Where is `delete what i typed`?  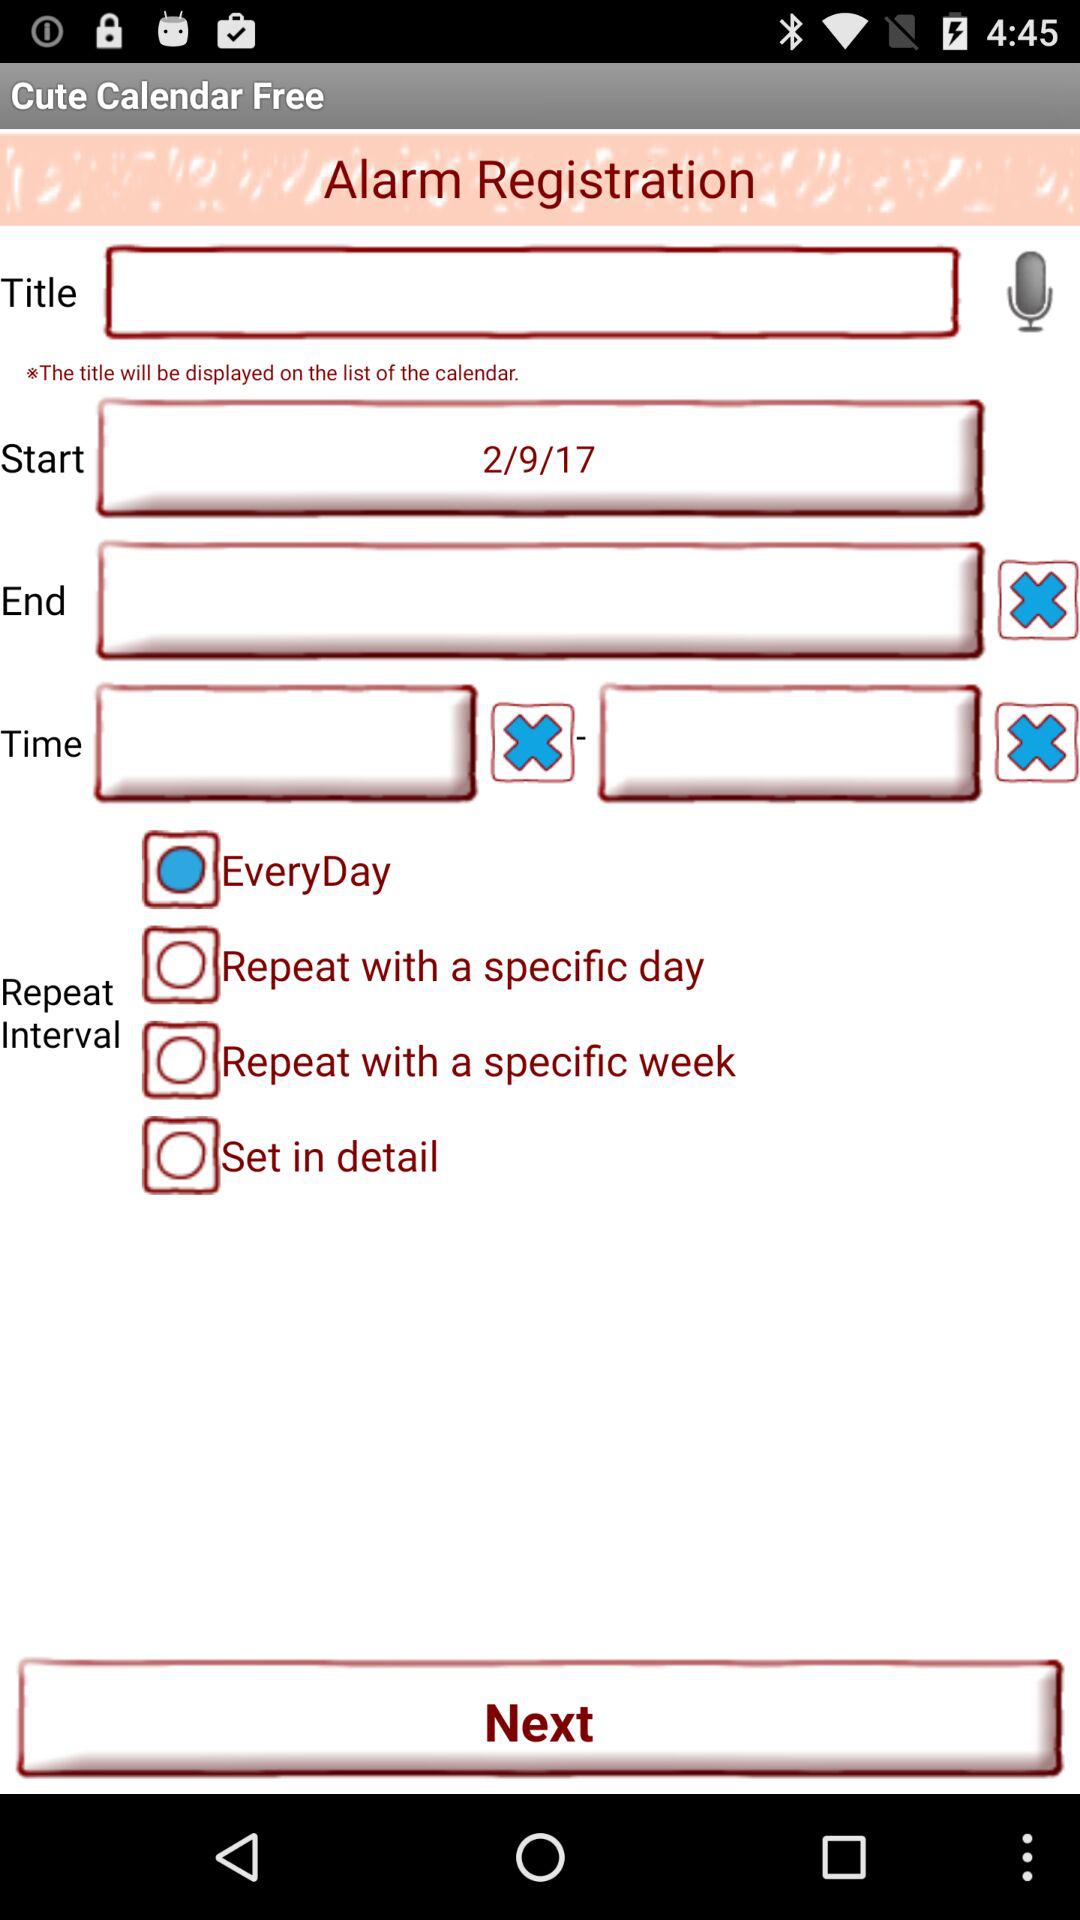 delete what i typed is located at coordinates (1036, 742).